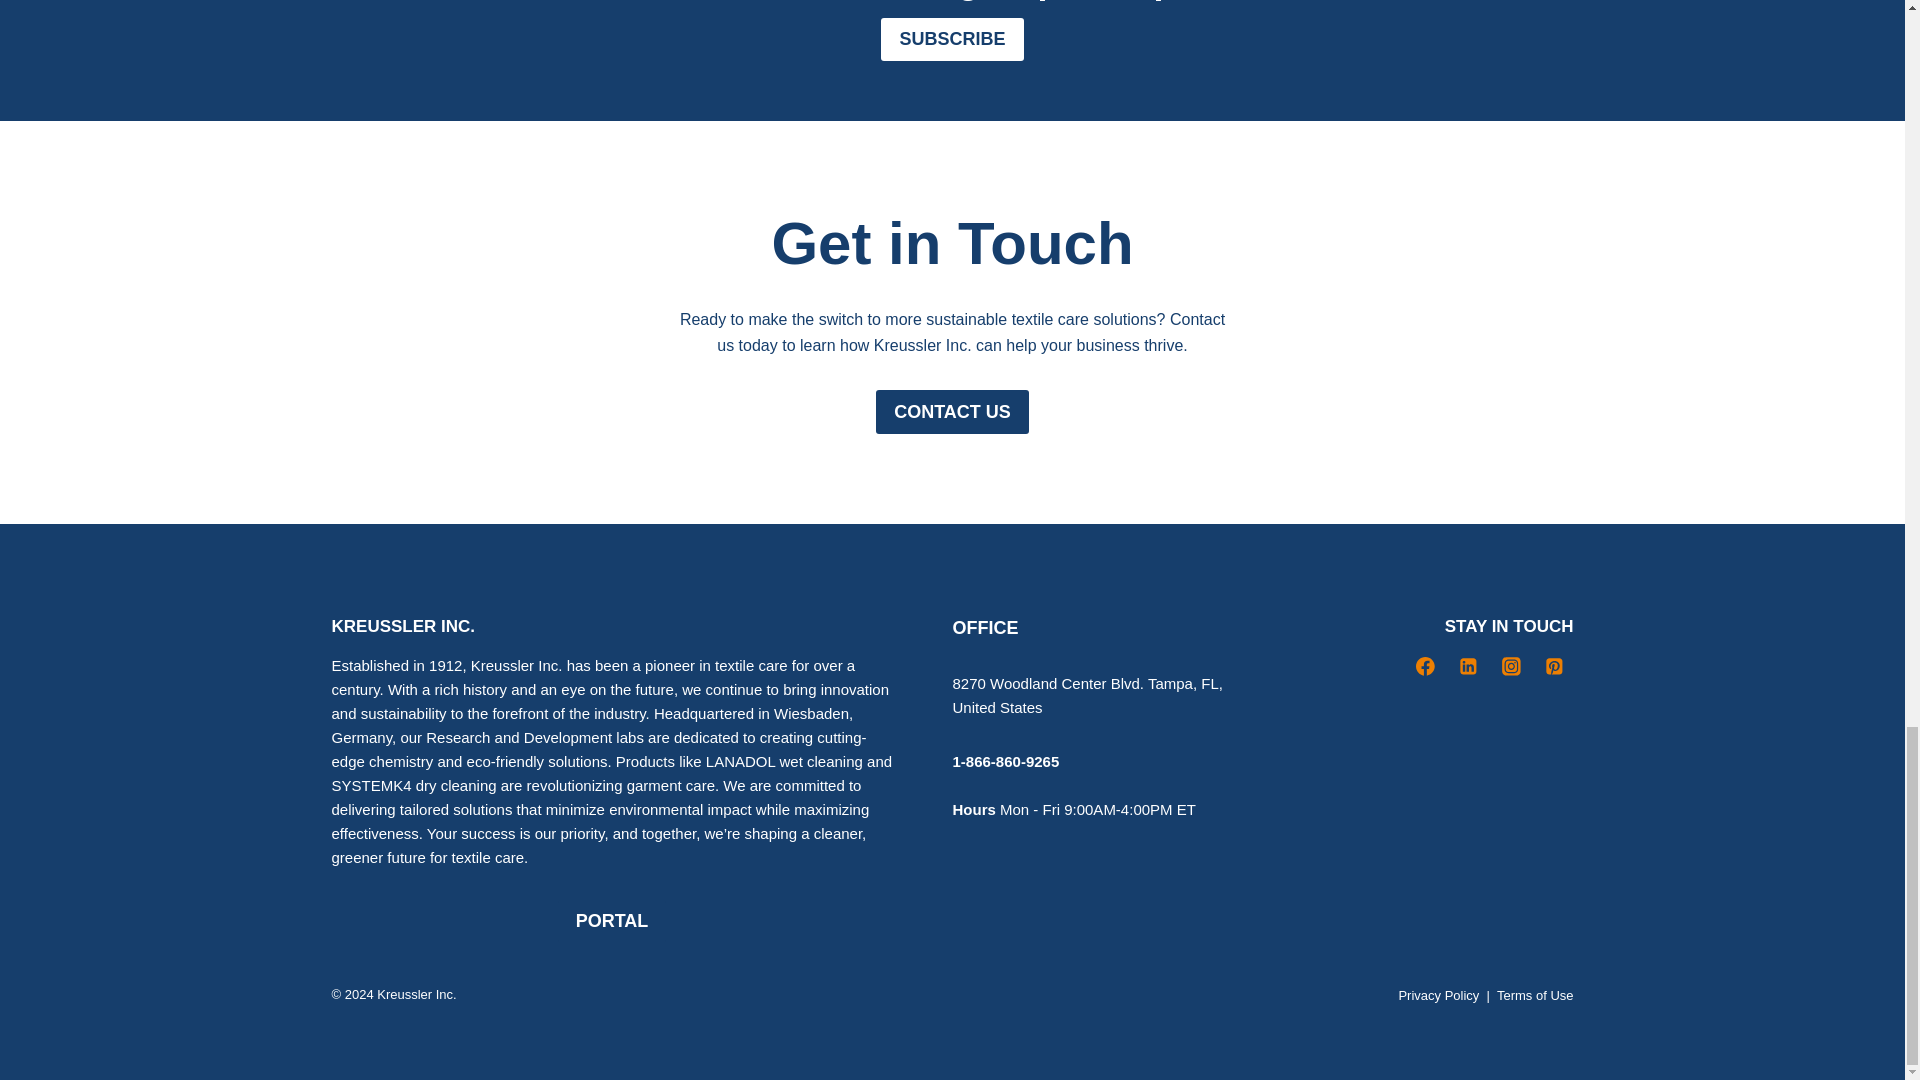 The image size is (1920, 1080). I want to click on PORTAL, so click(612, 920).